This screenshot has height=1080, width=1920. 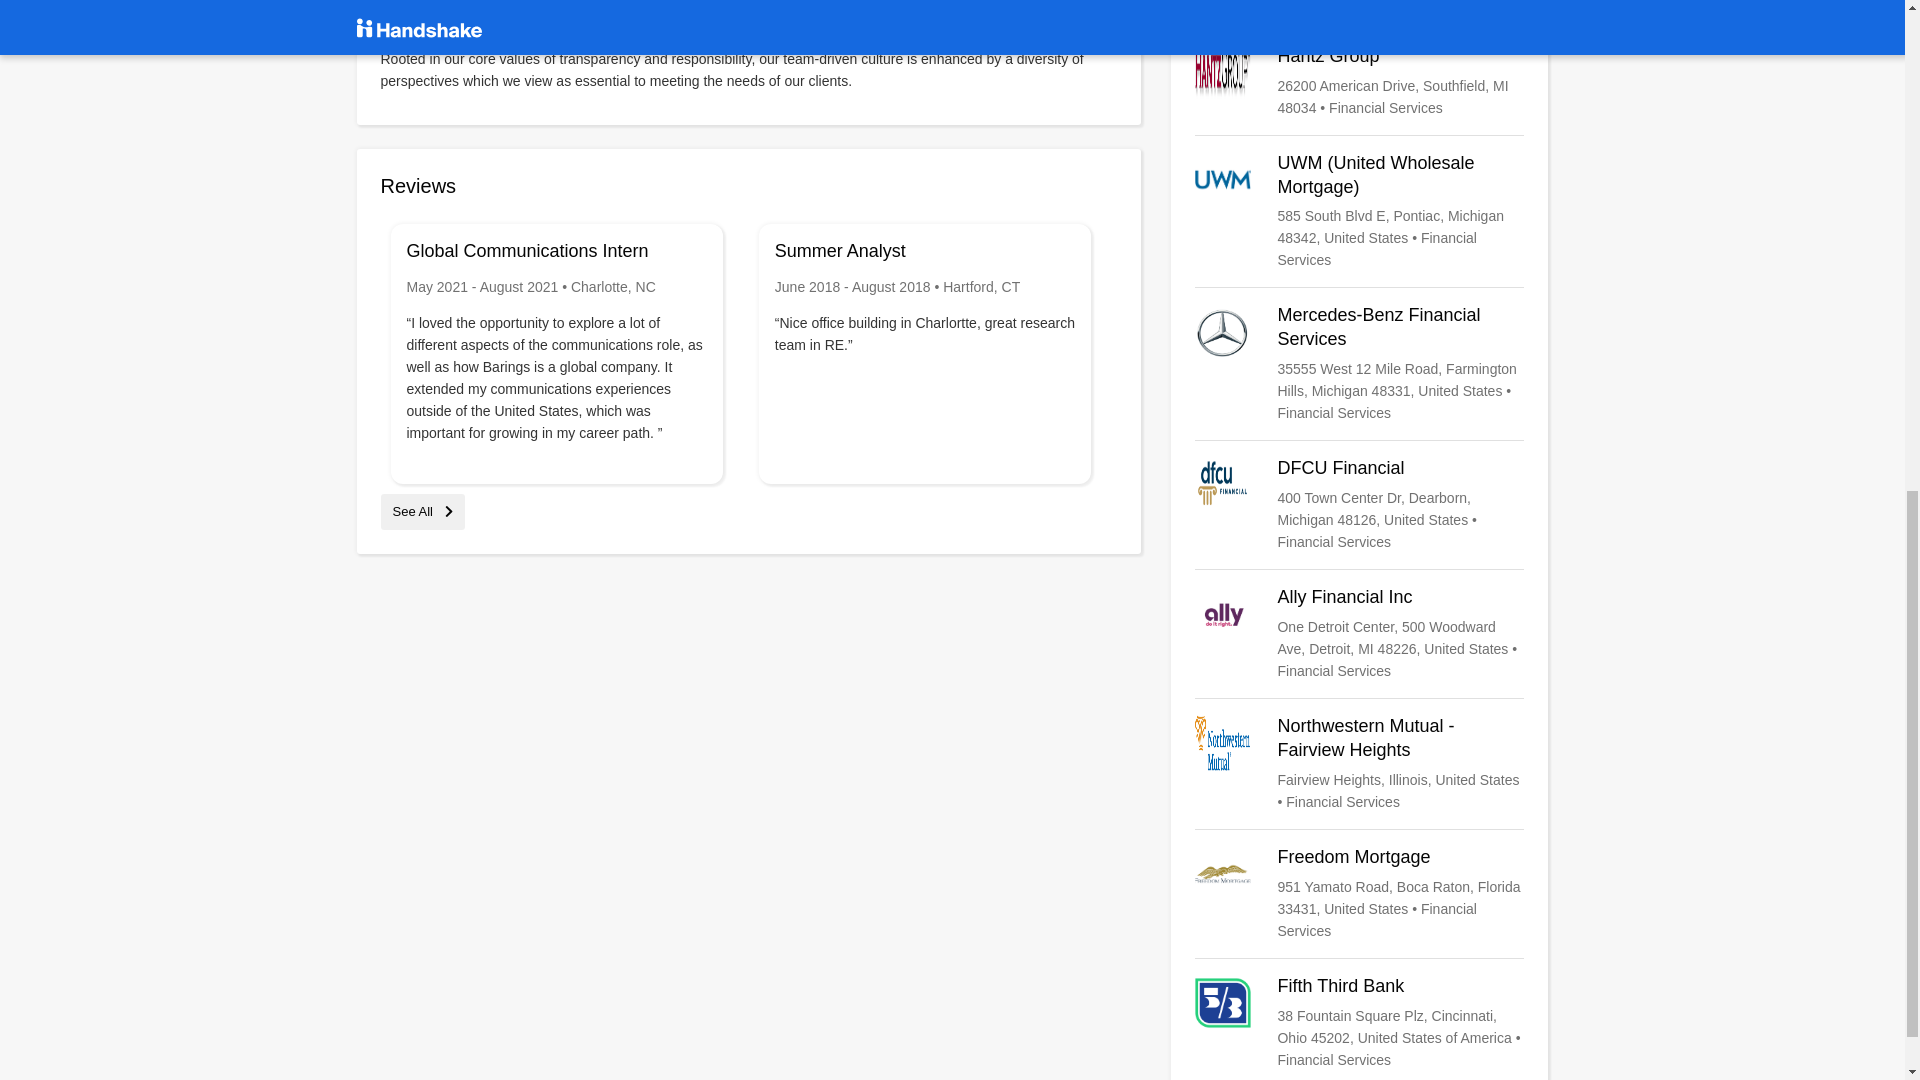 I want to click on Fifth Third Bank, so click(x=1359, y=1023).